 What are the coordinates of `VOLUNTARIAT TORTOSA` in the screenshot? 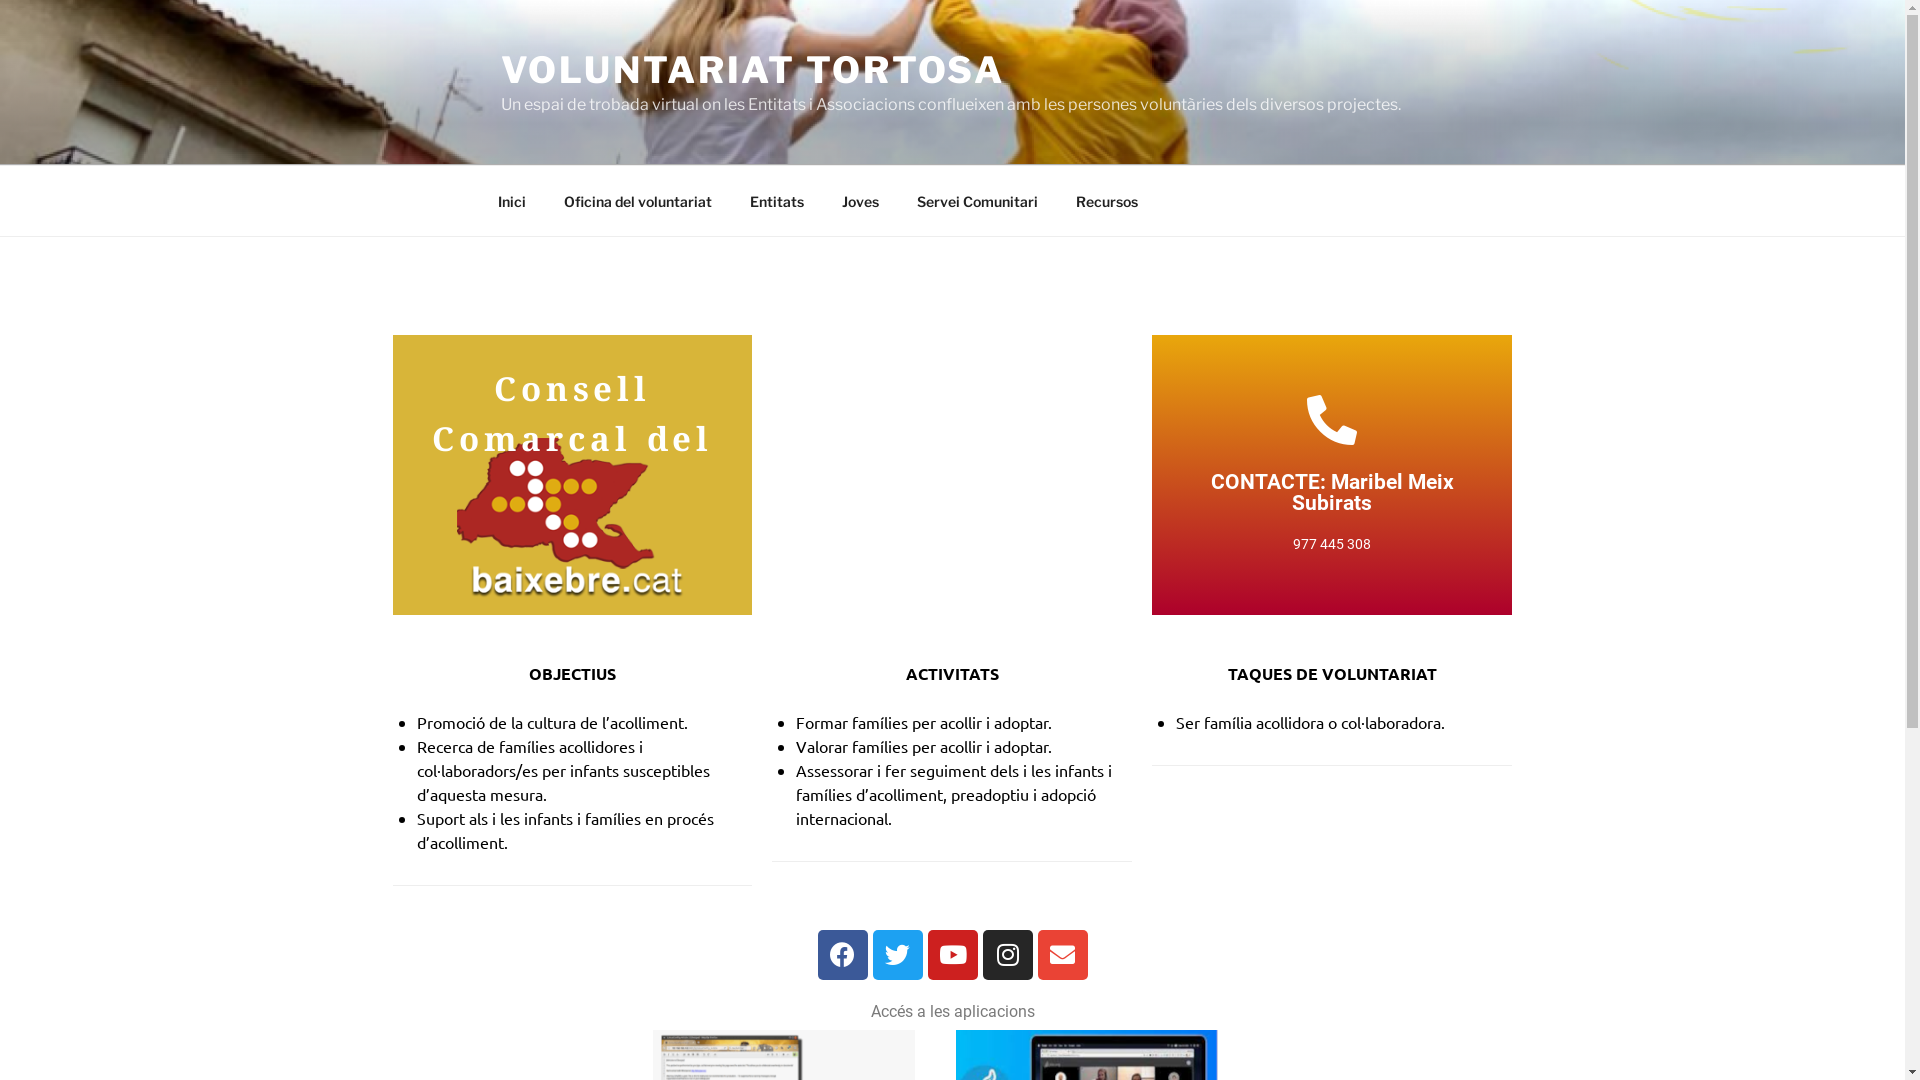 It's located at (752, 70).